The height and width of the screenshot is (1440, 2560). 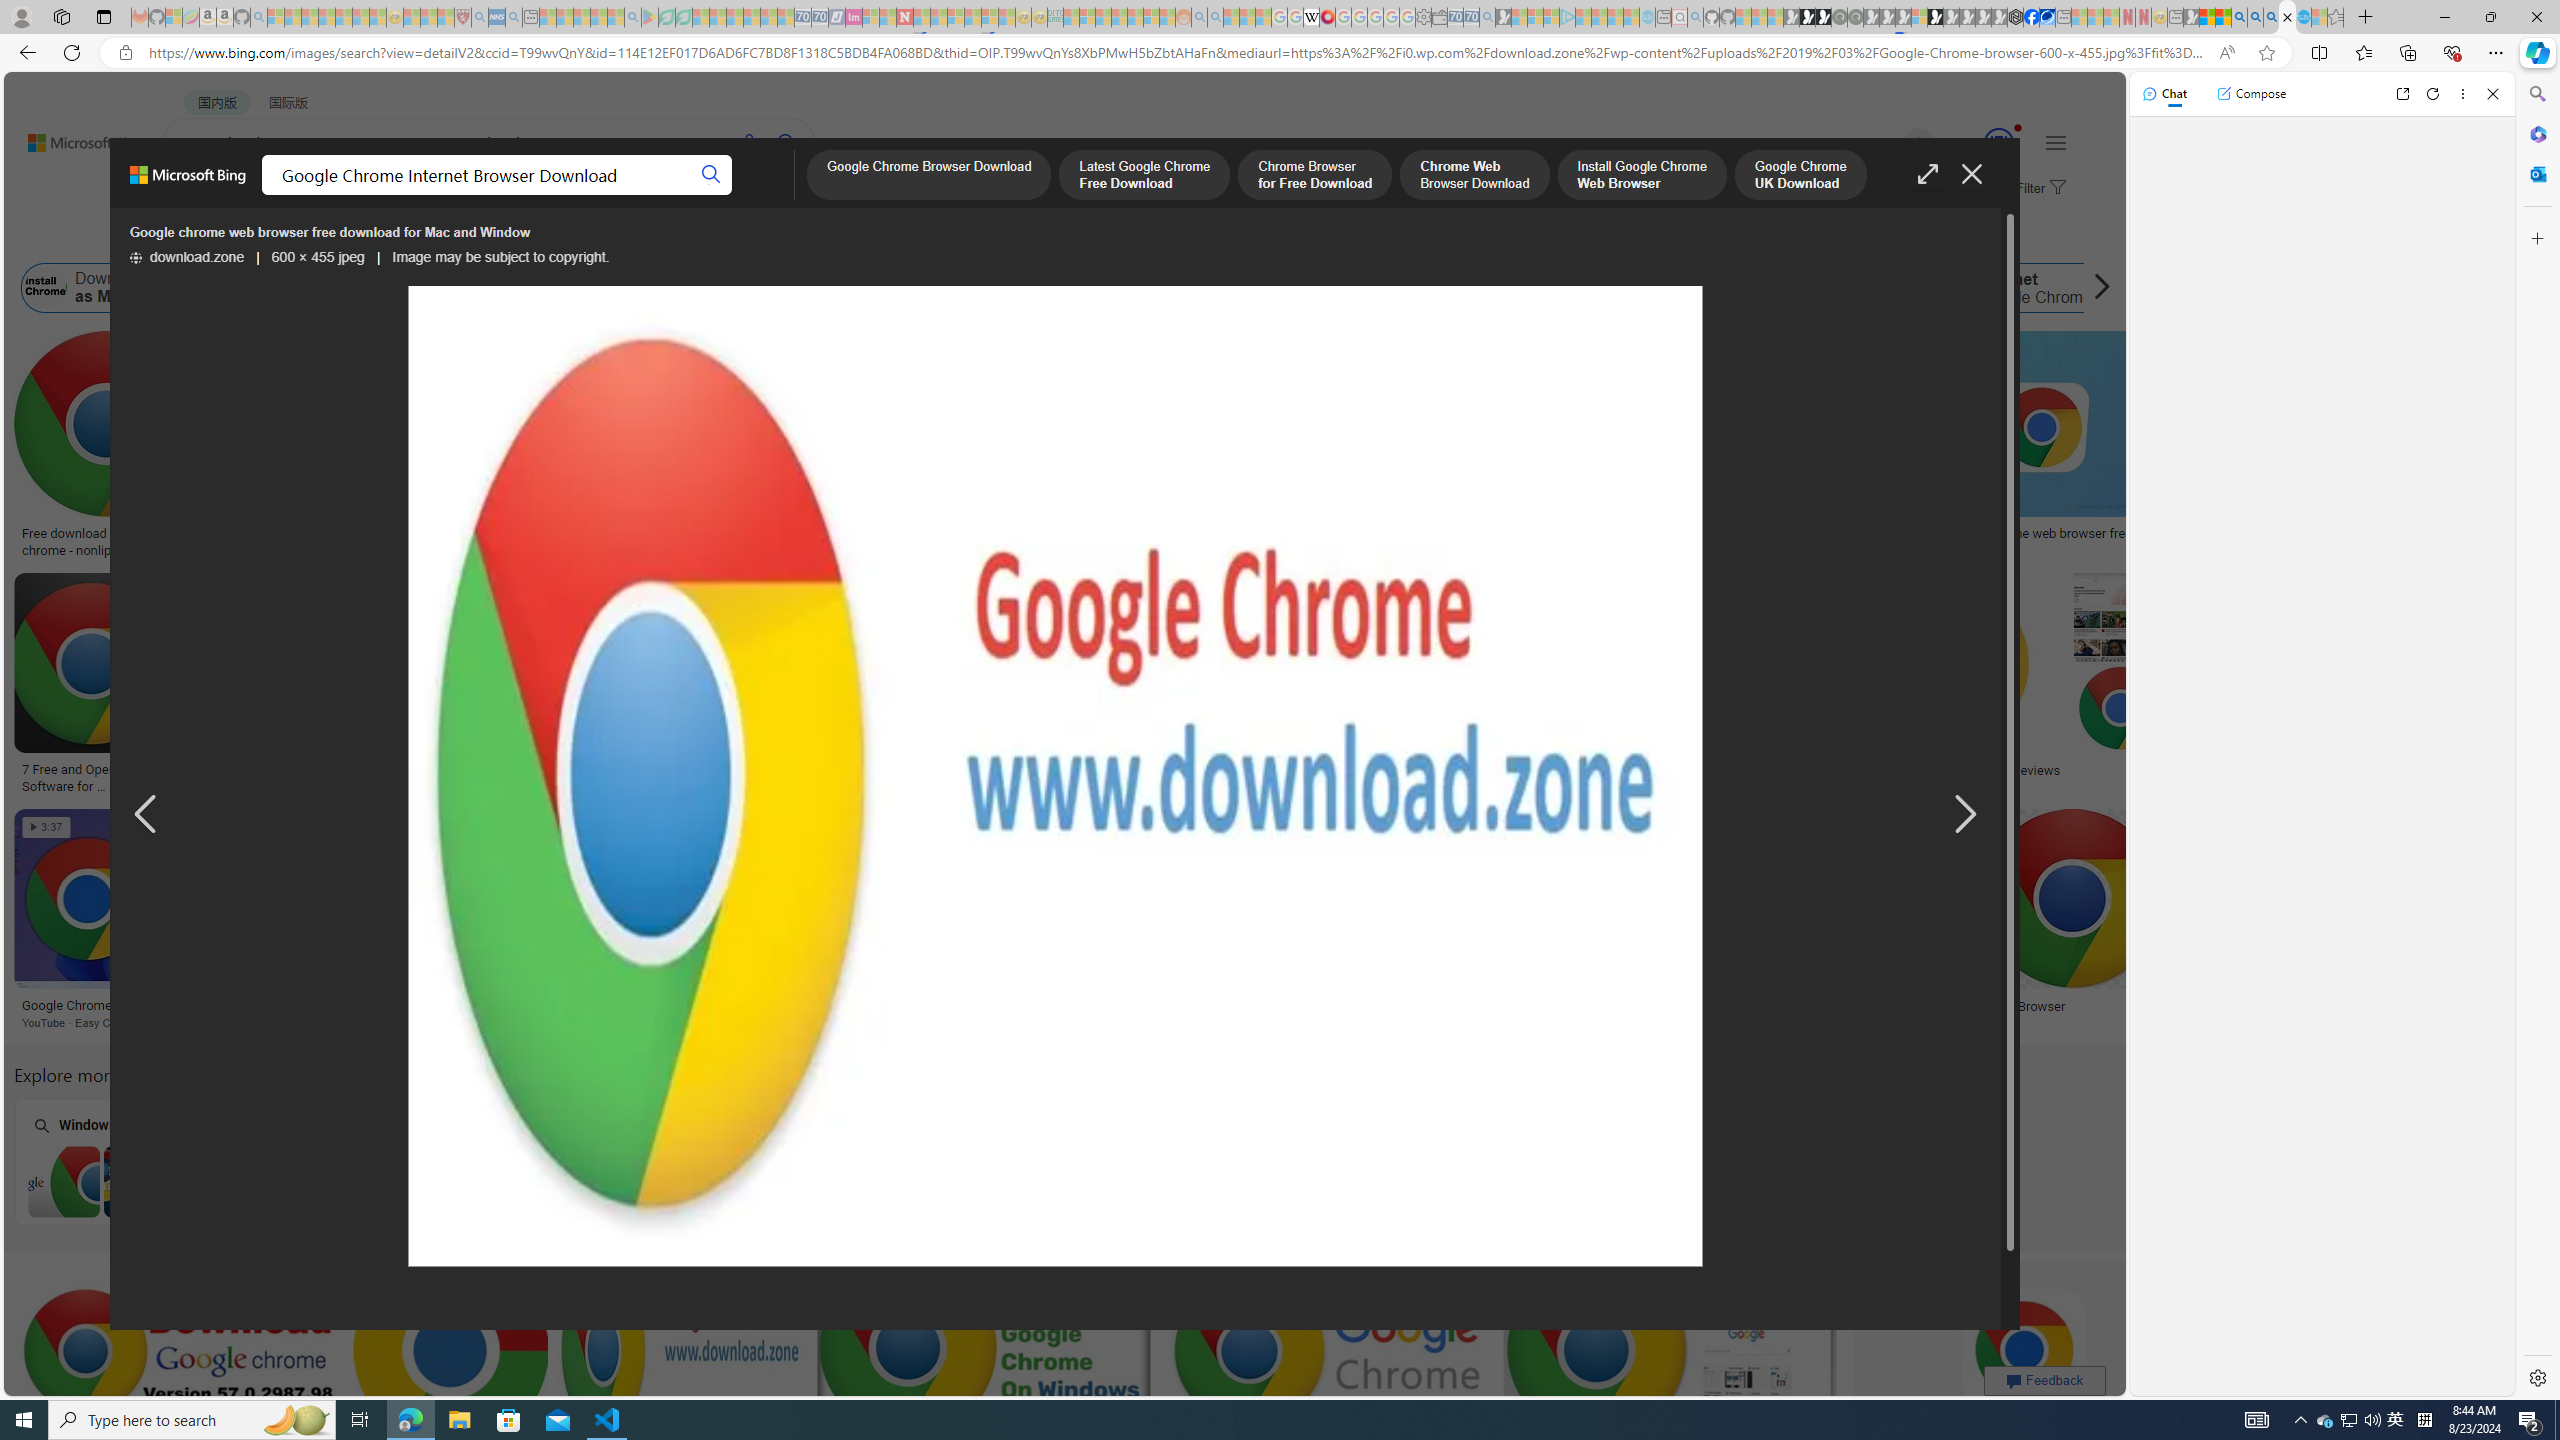 I want to click on Image size, so click(x=224, y=238).